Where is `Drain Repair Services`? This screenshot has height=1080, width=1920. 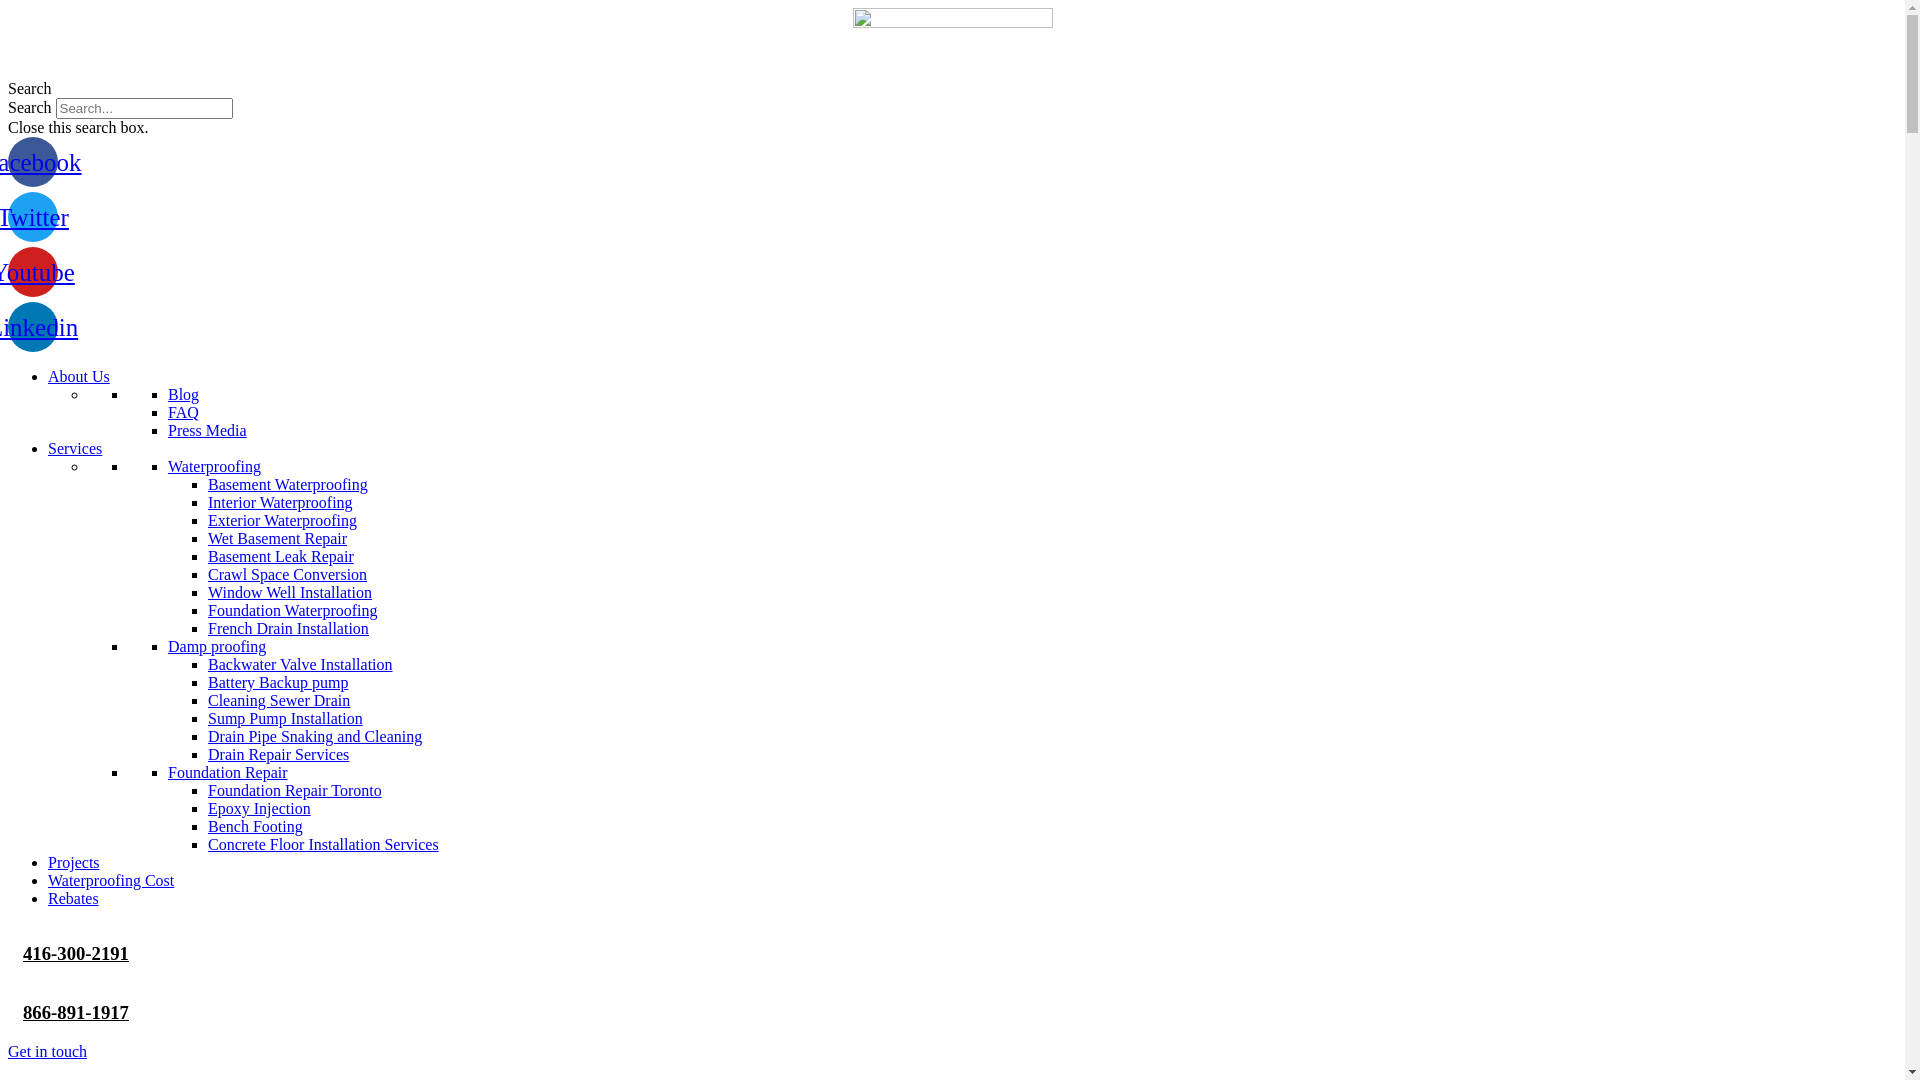 Drain Repair Services is located at coordinates (278, 754).